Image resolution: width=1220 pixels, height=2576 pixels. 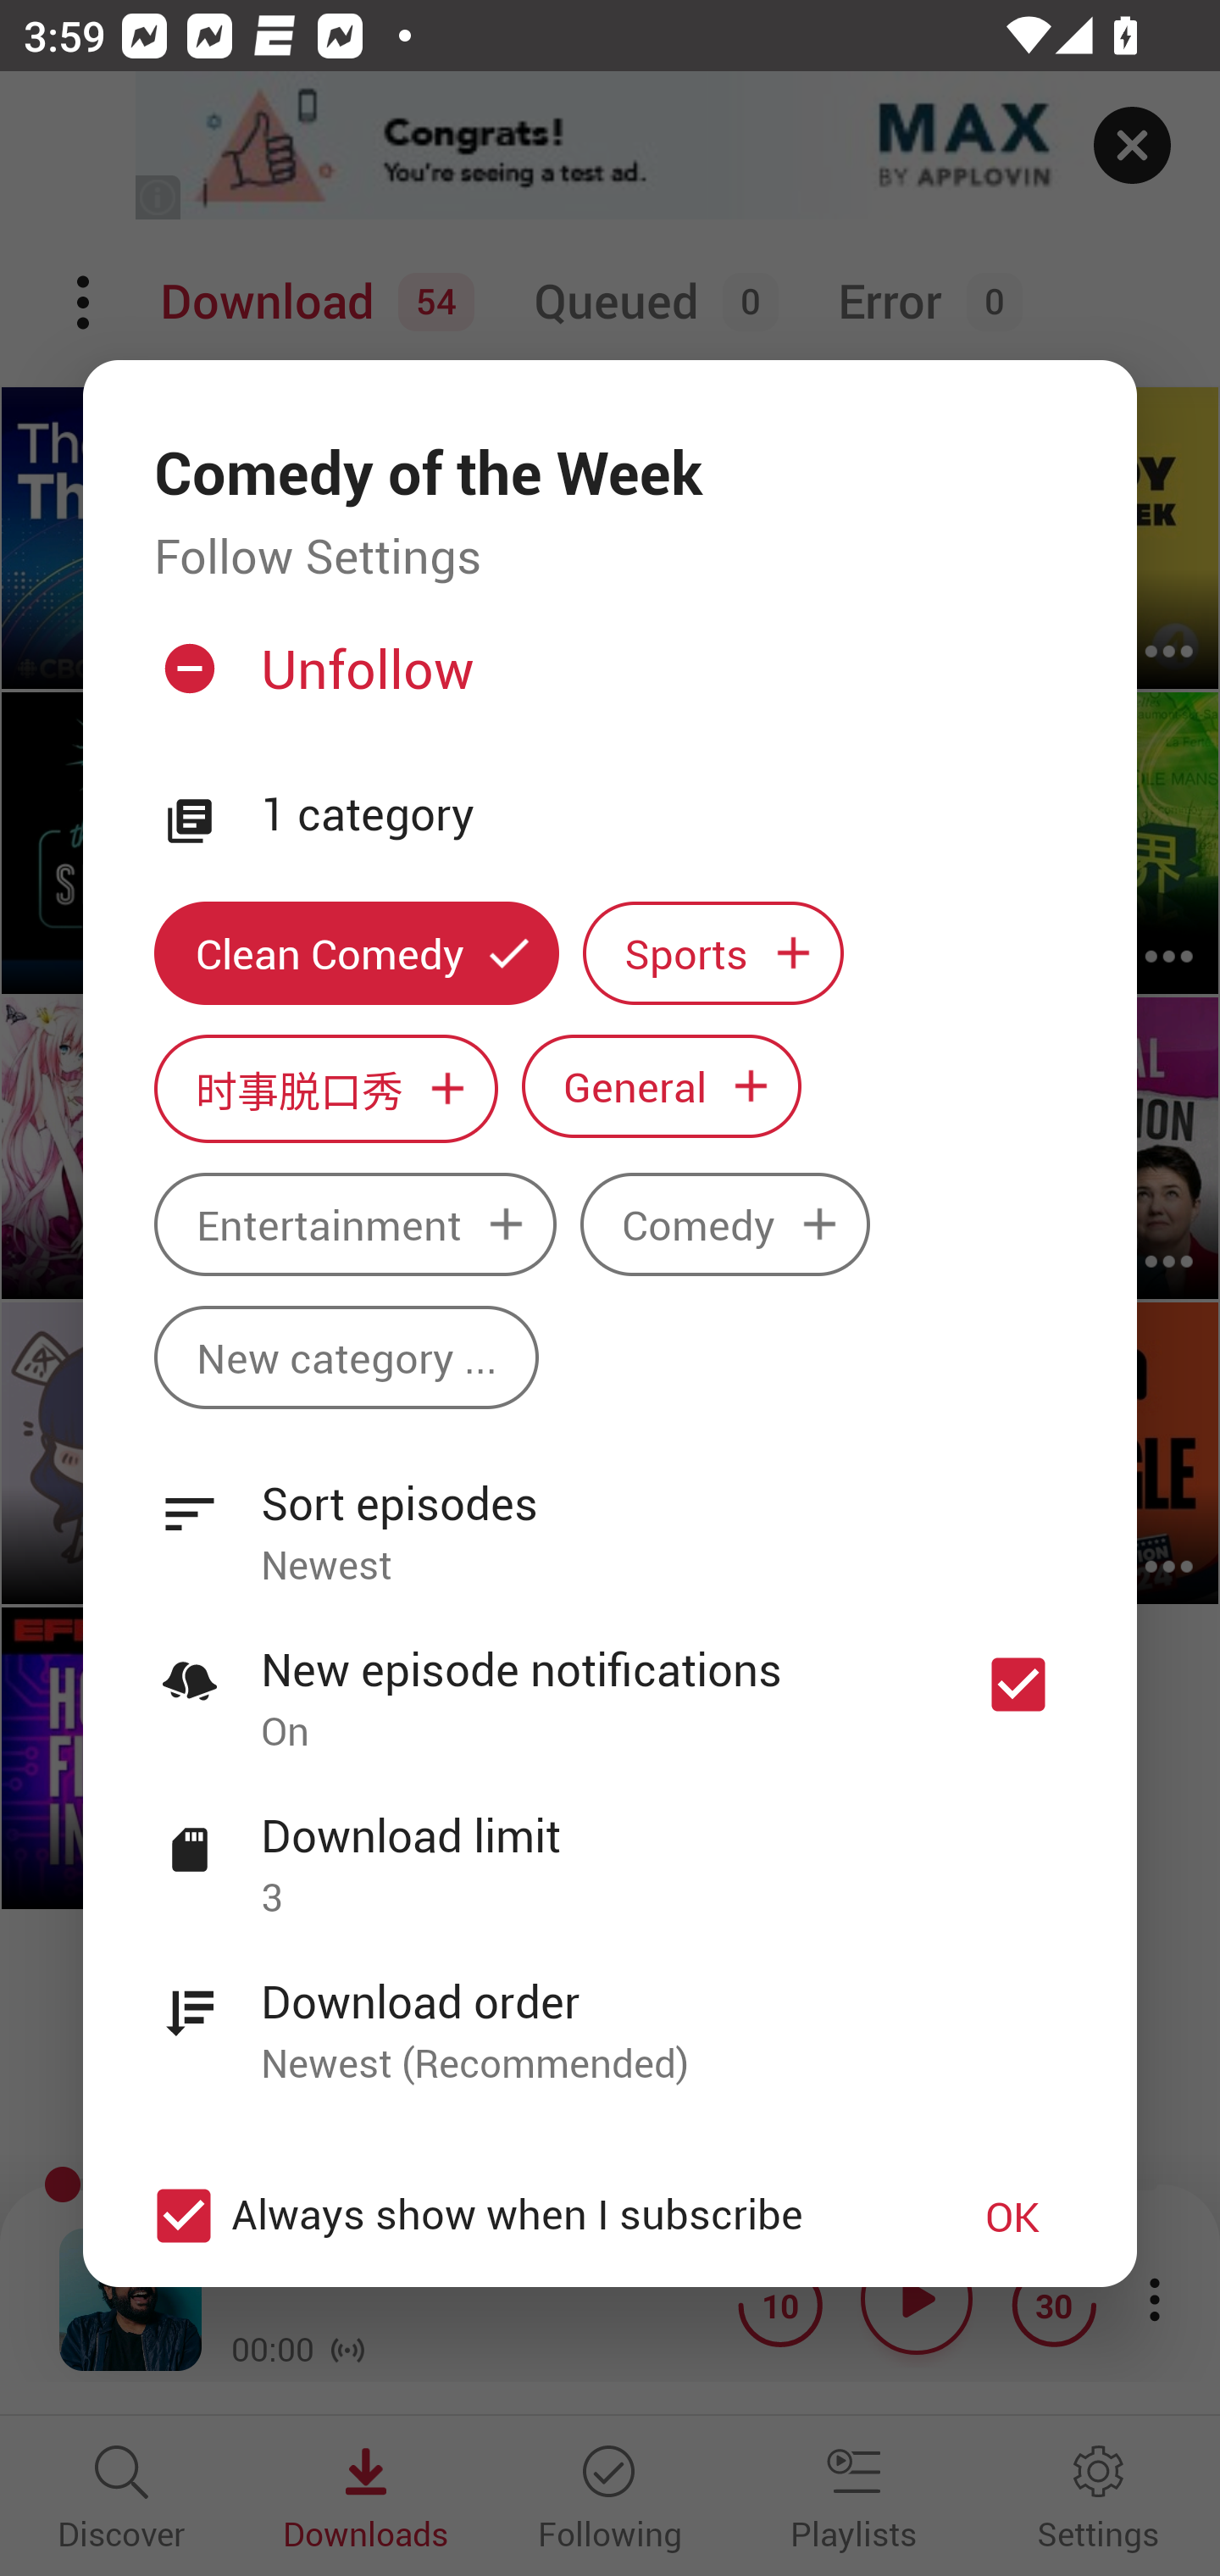 I want to click on OK, so click(x=1012, y=2217).